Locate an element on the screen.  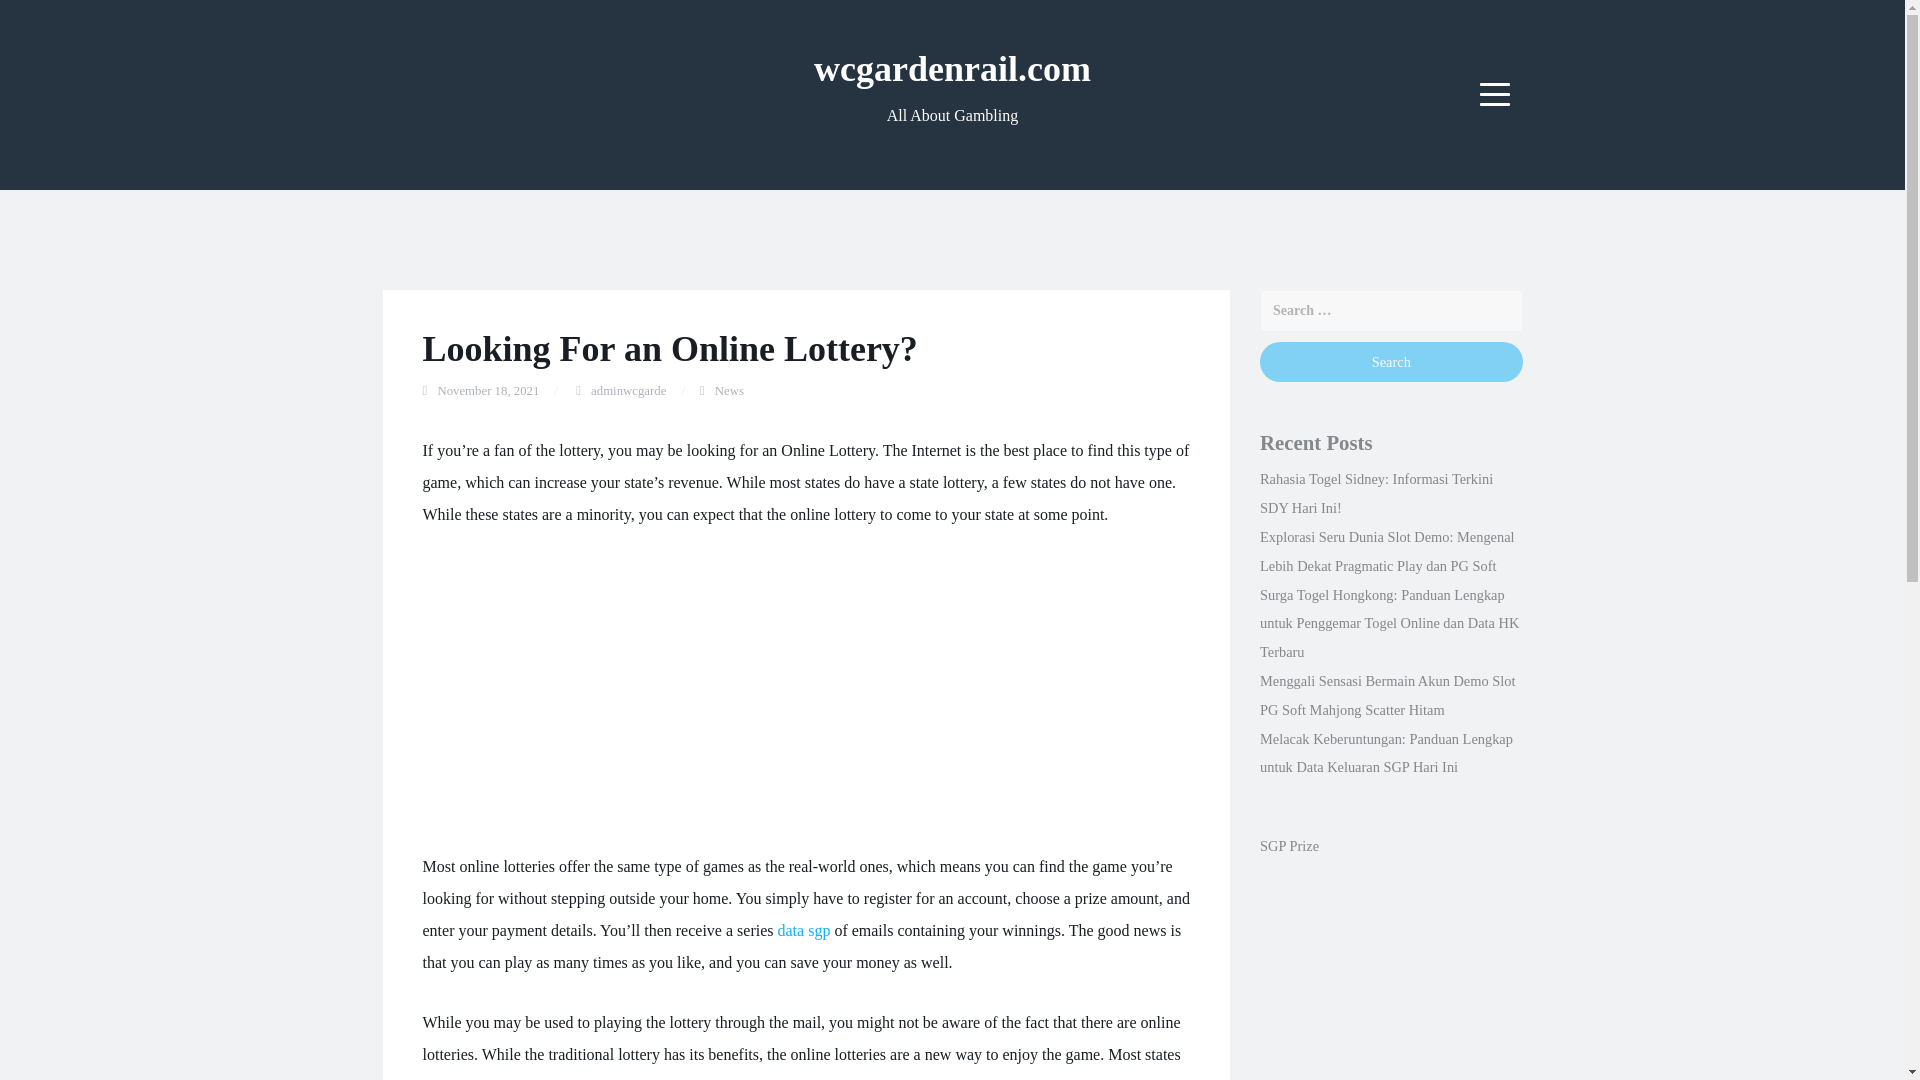
data sgp is located at coordinates (804, 930).